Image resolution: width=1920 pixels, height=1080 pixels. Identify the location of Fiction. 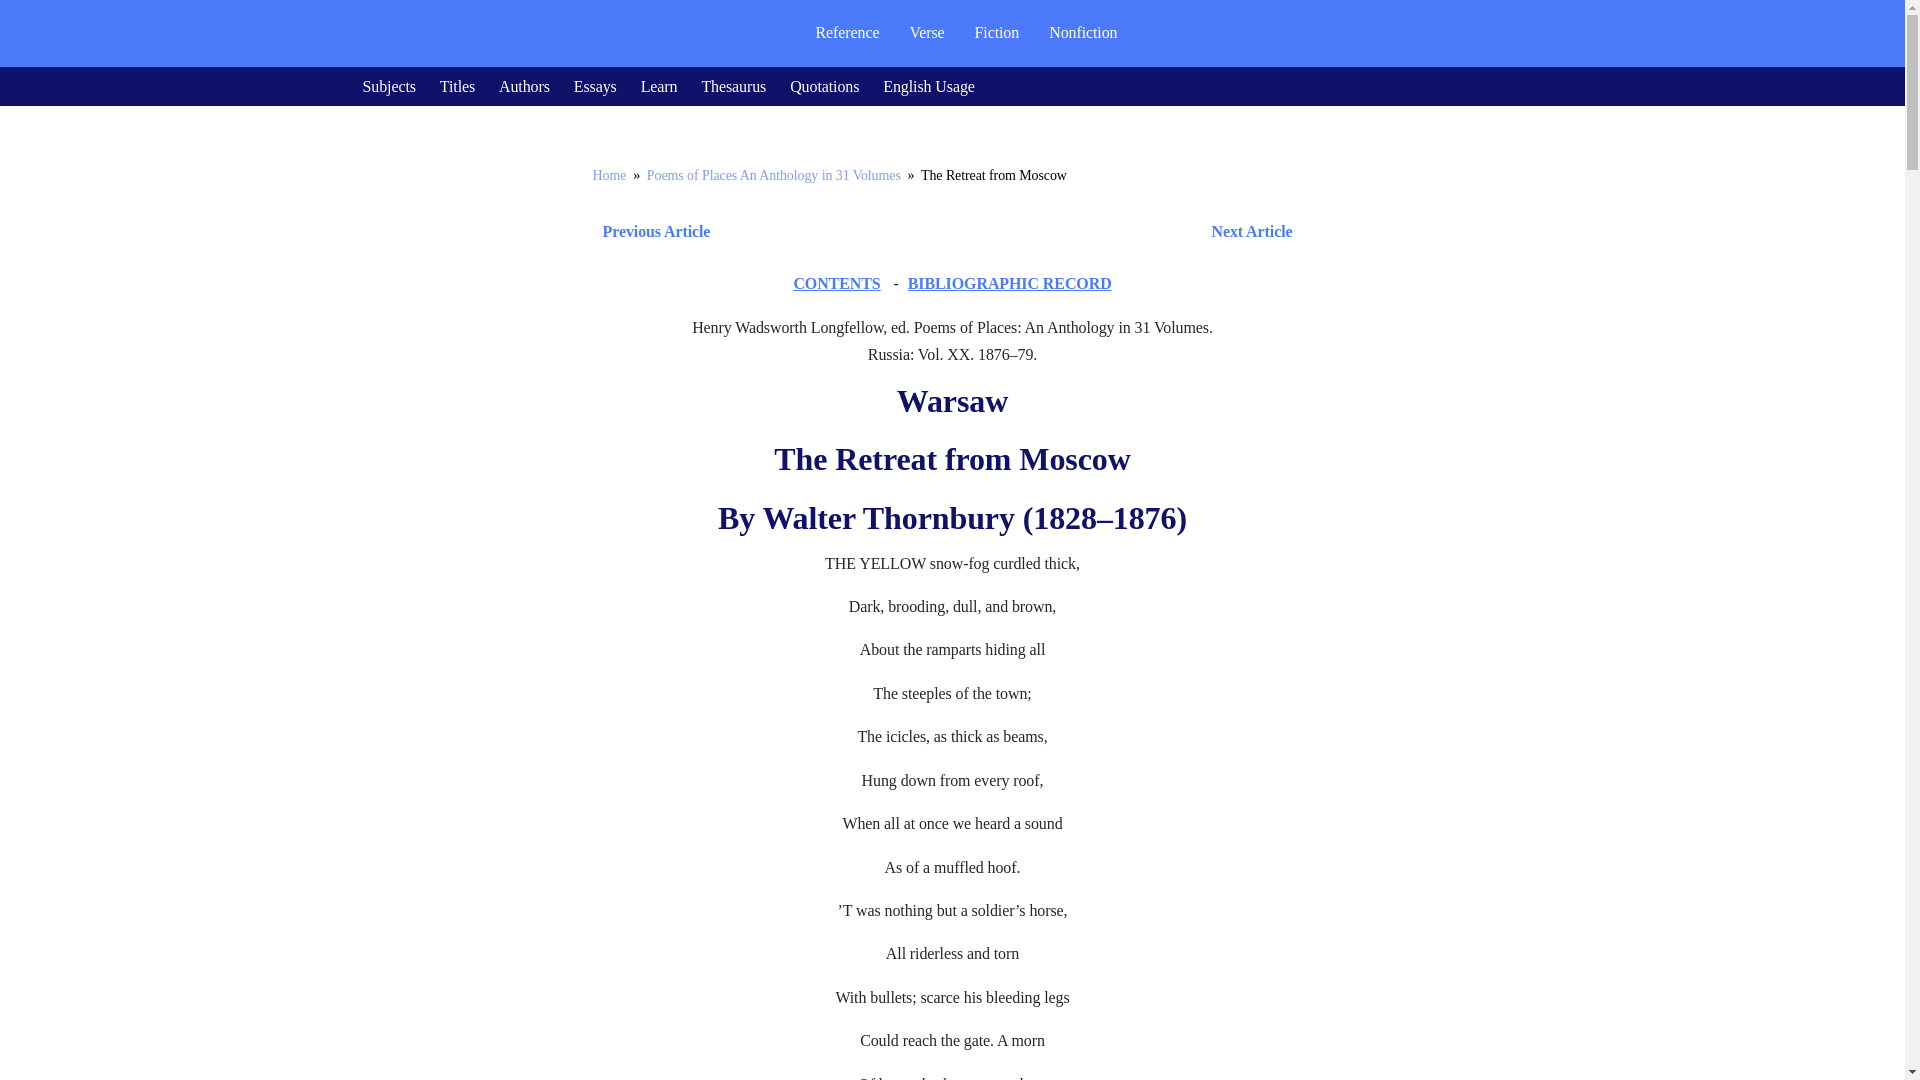
(997, 32).